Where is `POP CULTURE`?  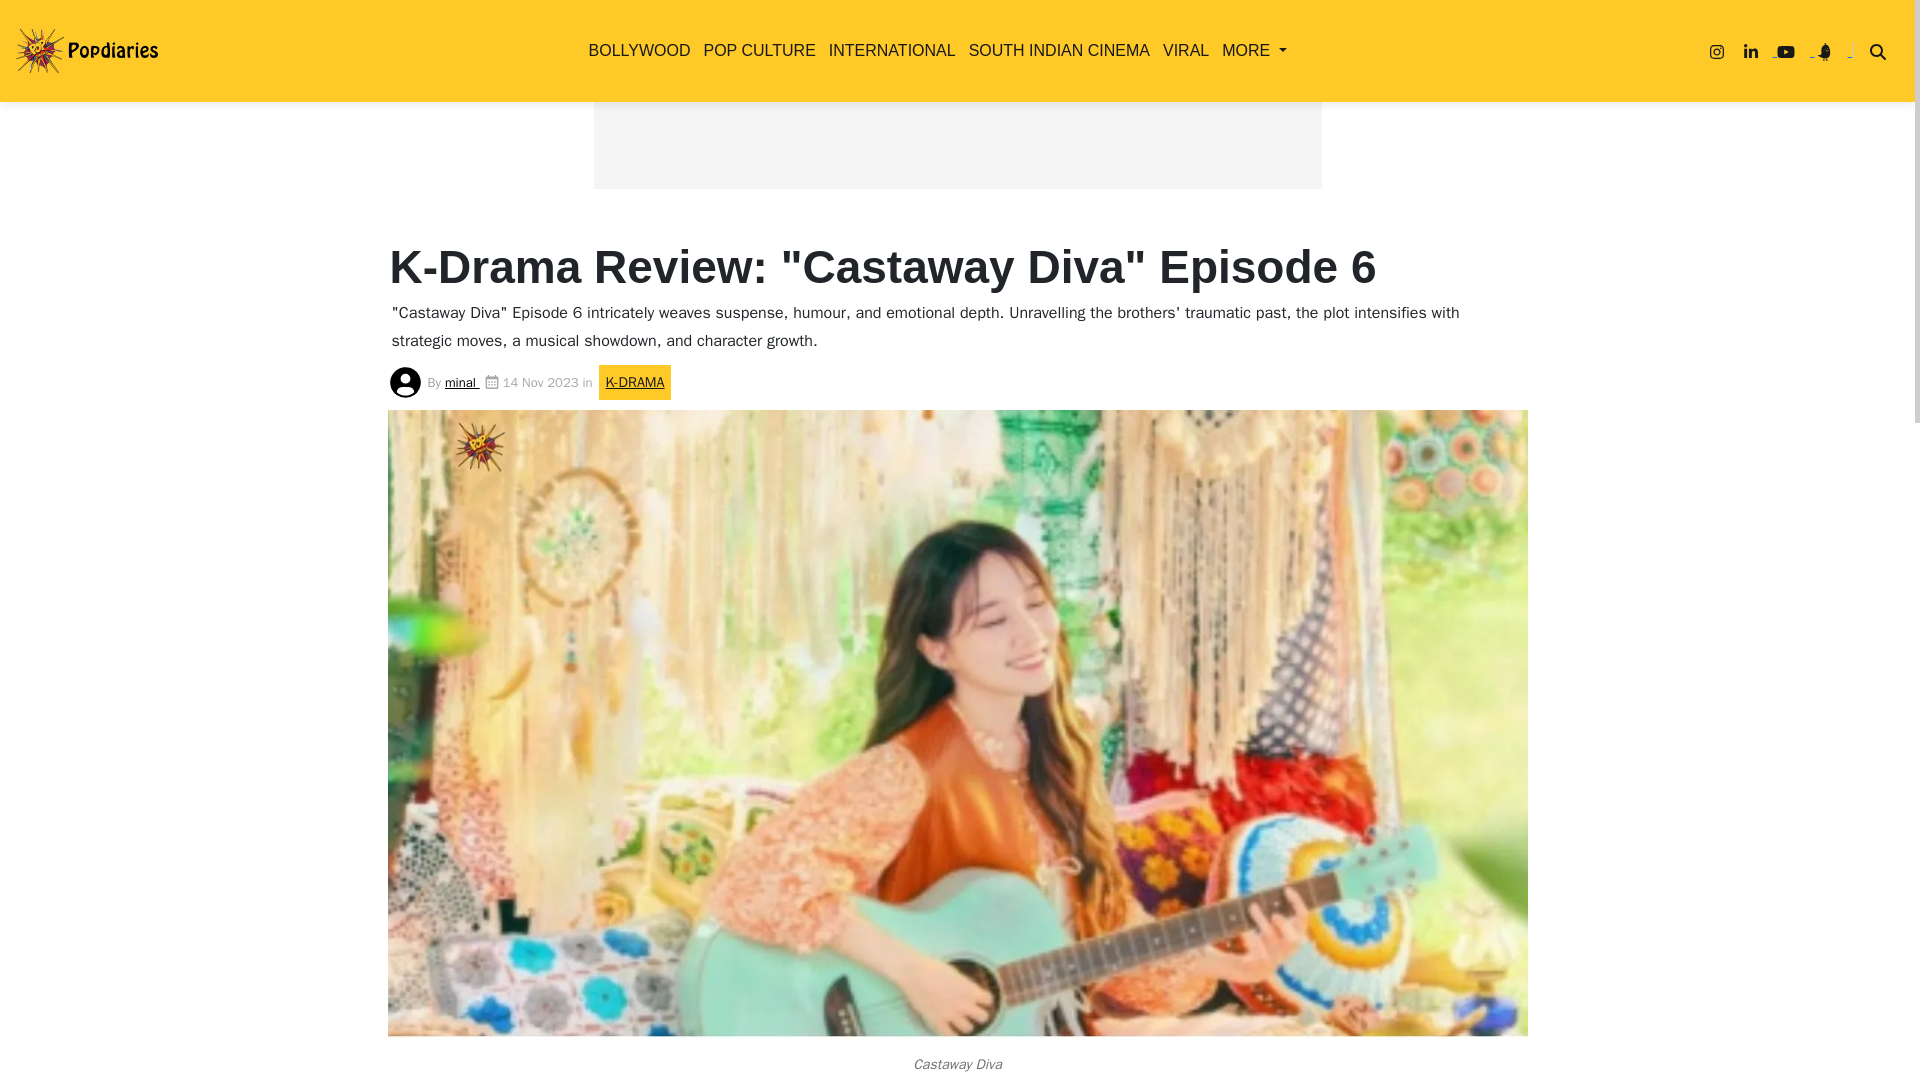 POP CULTURE is located at coordinates (754, 50).